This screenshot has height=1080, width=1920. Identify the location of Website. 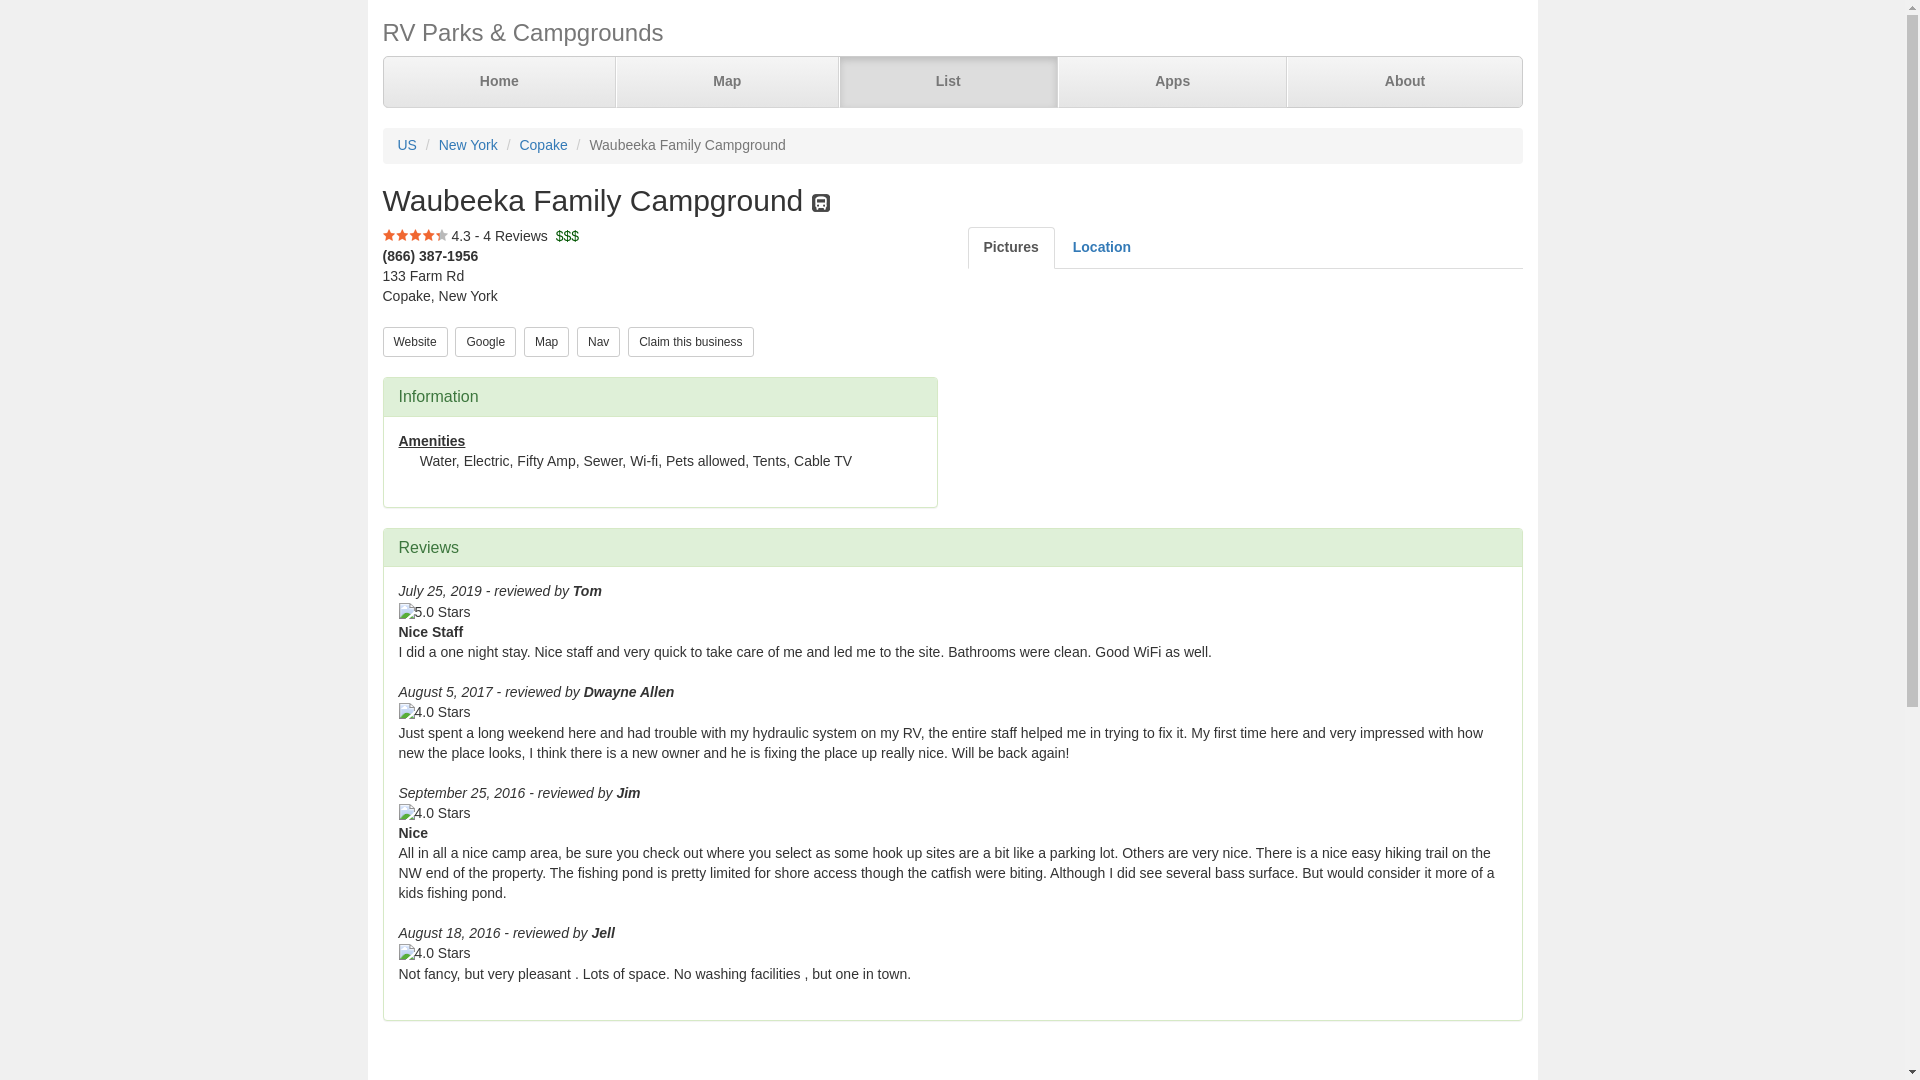
(414, 342).